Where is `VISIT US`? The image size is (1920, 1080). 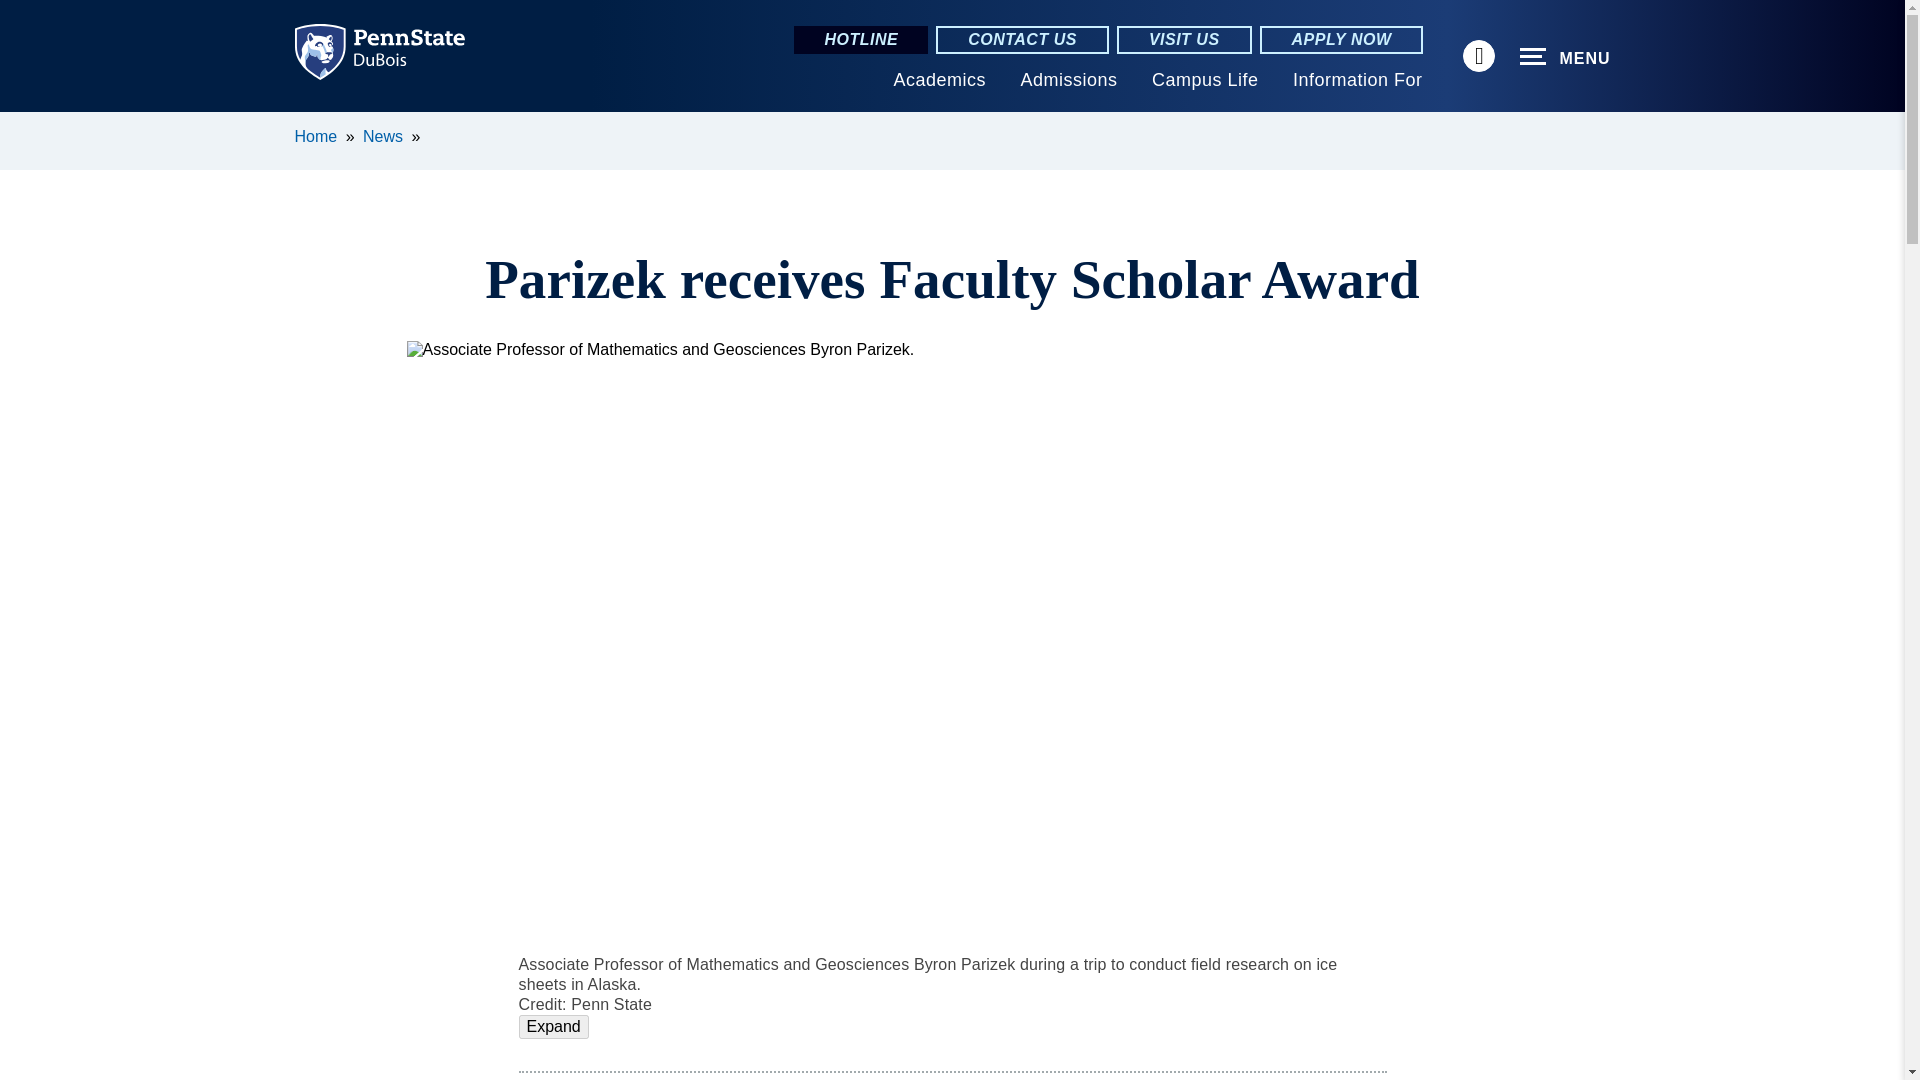 VISIT US is located at coordinates (1184, 40).